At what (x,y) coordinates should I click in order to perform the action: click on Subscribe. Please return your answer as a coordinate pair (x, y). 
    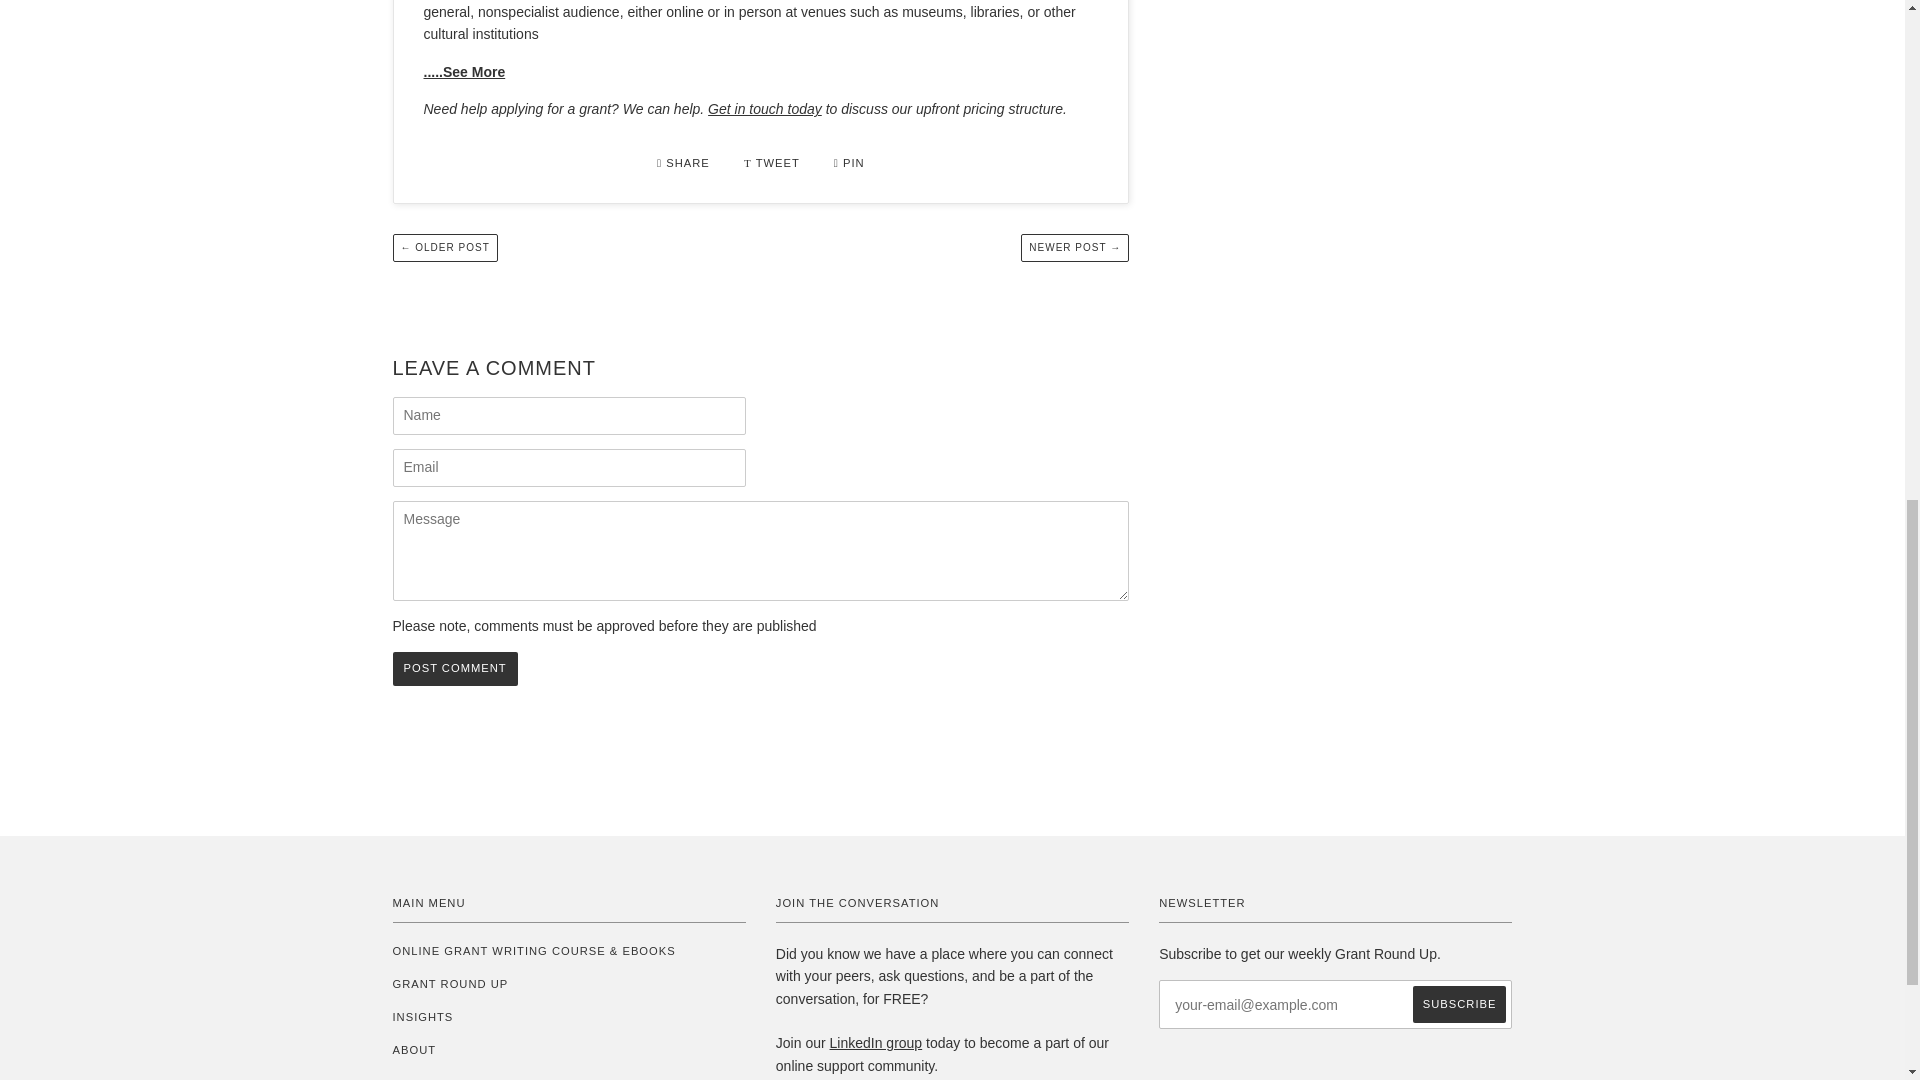
    Looking at the image, I should click on (1460, 1004).